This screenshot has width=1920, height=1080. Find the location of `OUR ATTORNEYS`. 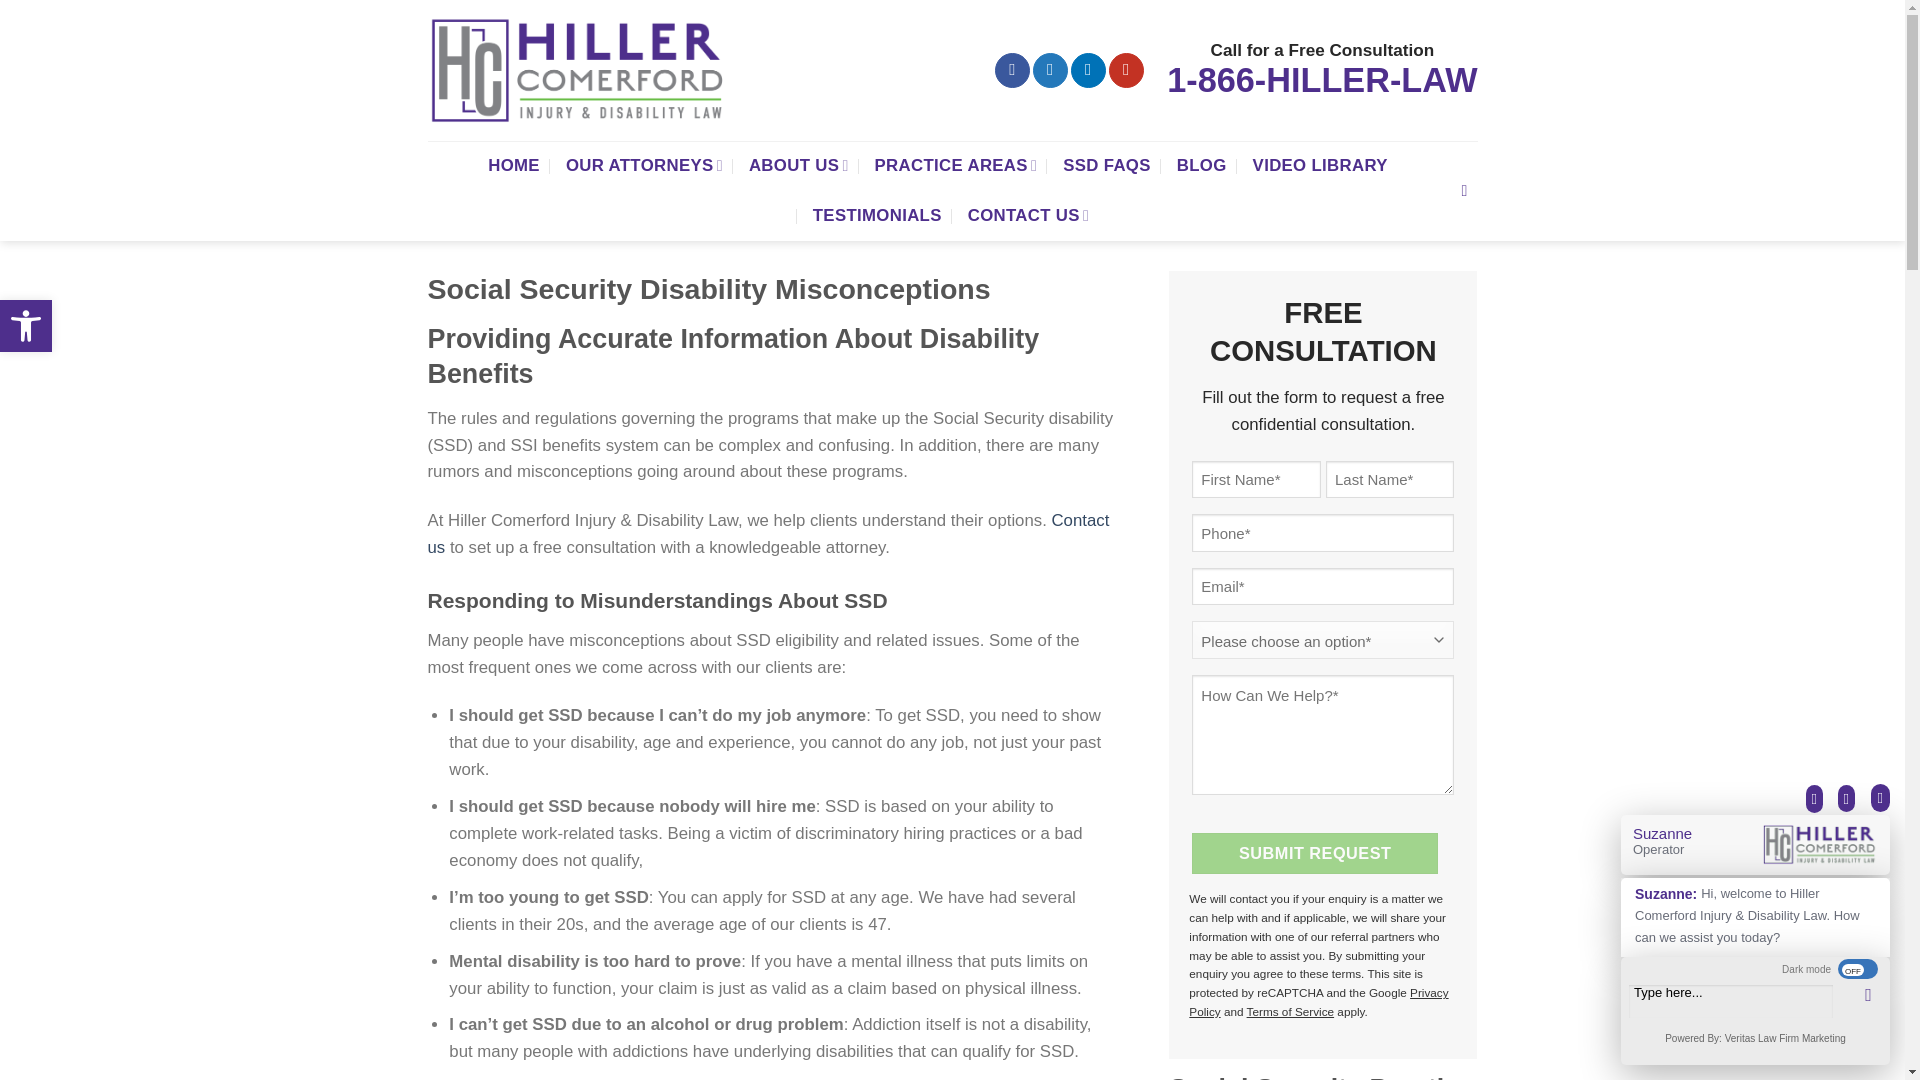

OUR ATTORNEYS is located at coordinates (644, 166).